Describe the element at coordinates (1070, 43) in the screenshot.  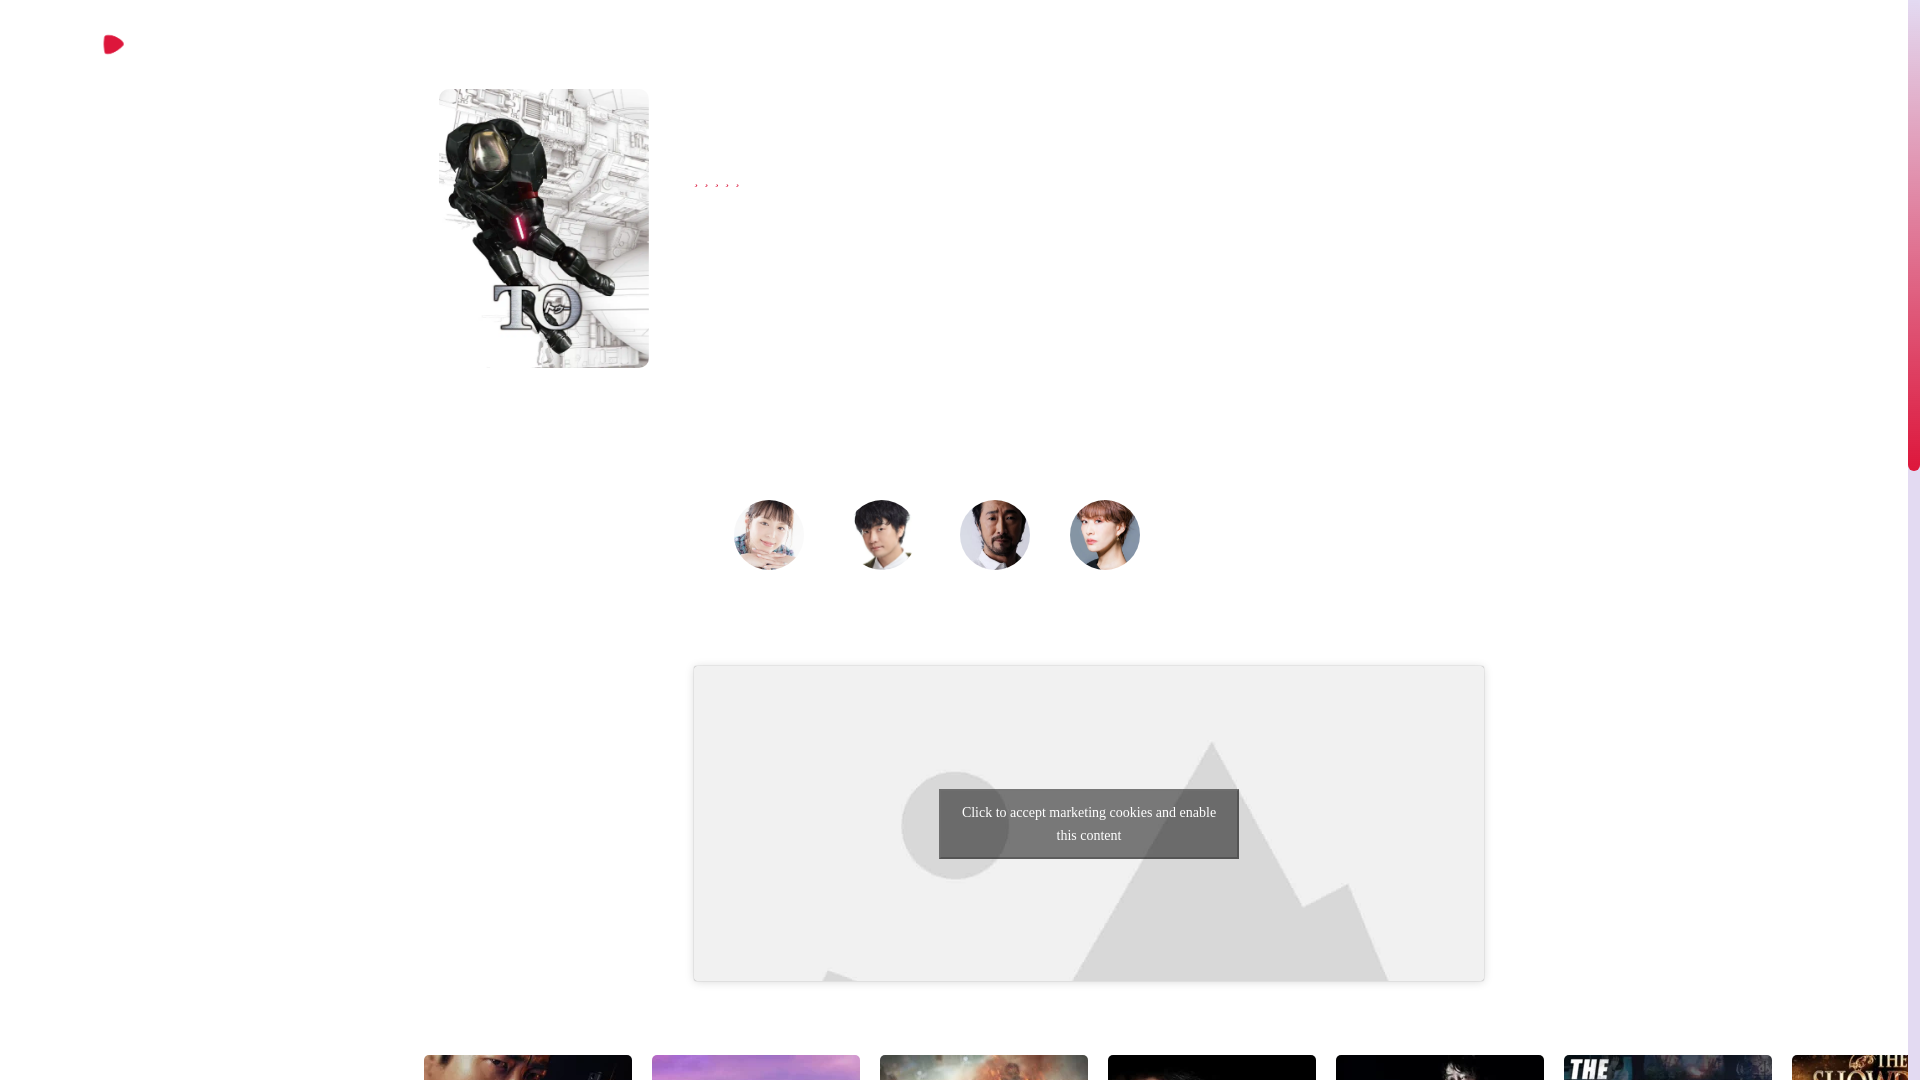
I see `TV Shows` at that location.